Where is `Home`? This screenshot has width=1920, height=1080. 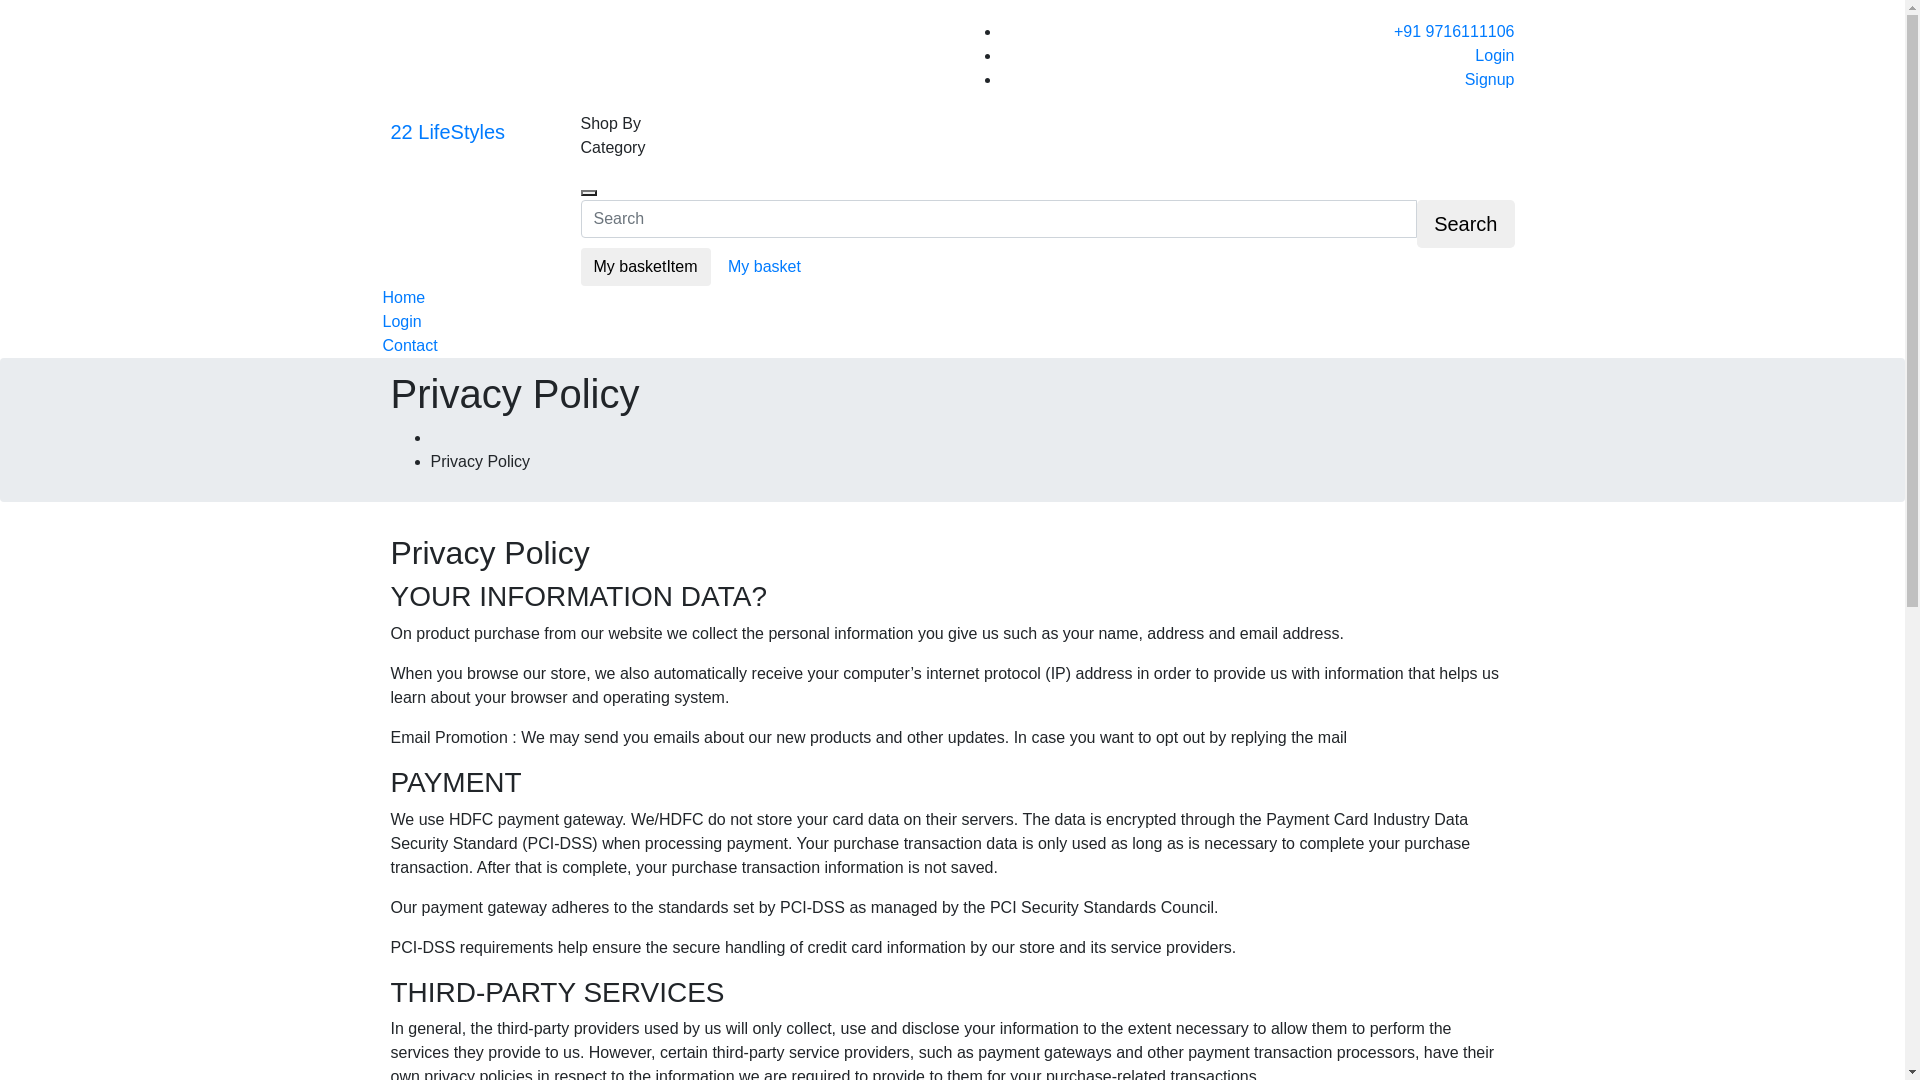 Home is located at coordinates (404, 298).